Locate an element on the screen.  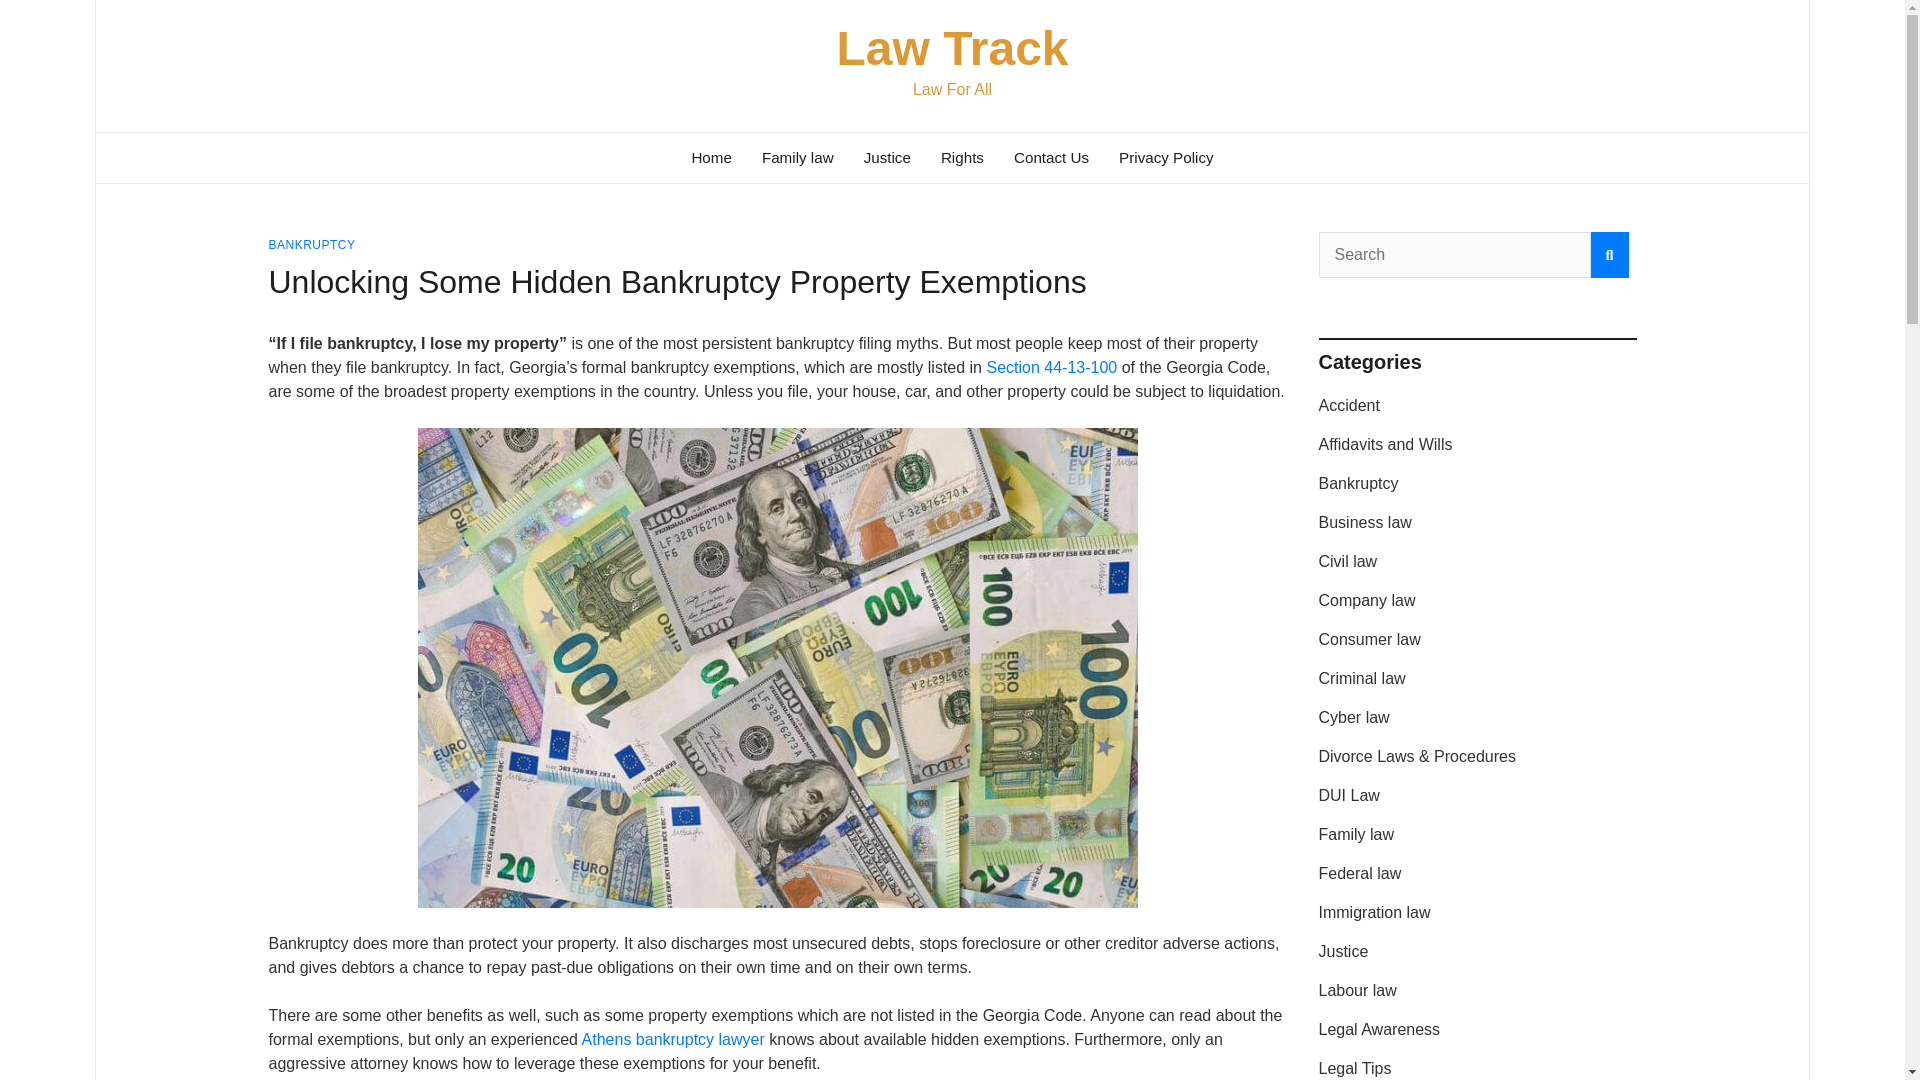
Federal law is located at coordinates (1359, 874).